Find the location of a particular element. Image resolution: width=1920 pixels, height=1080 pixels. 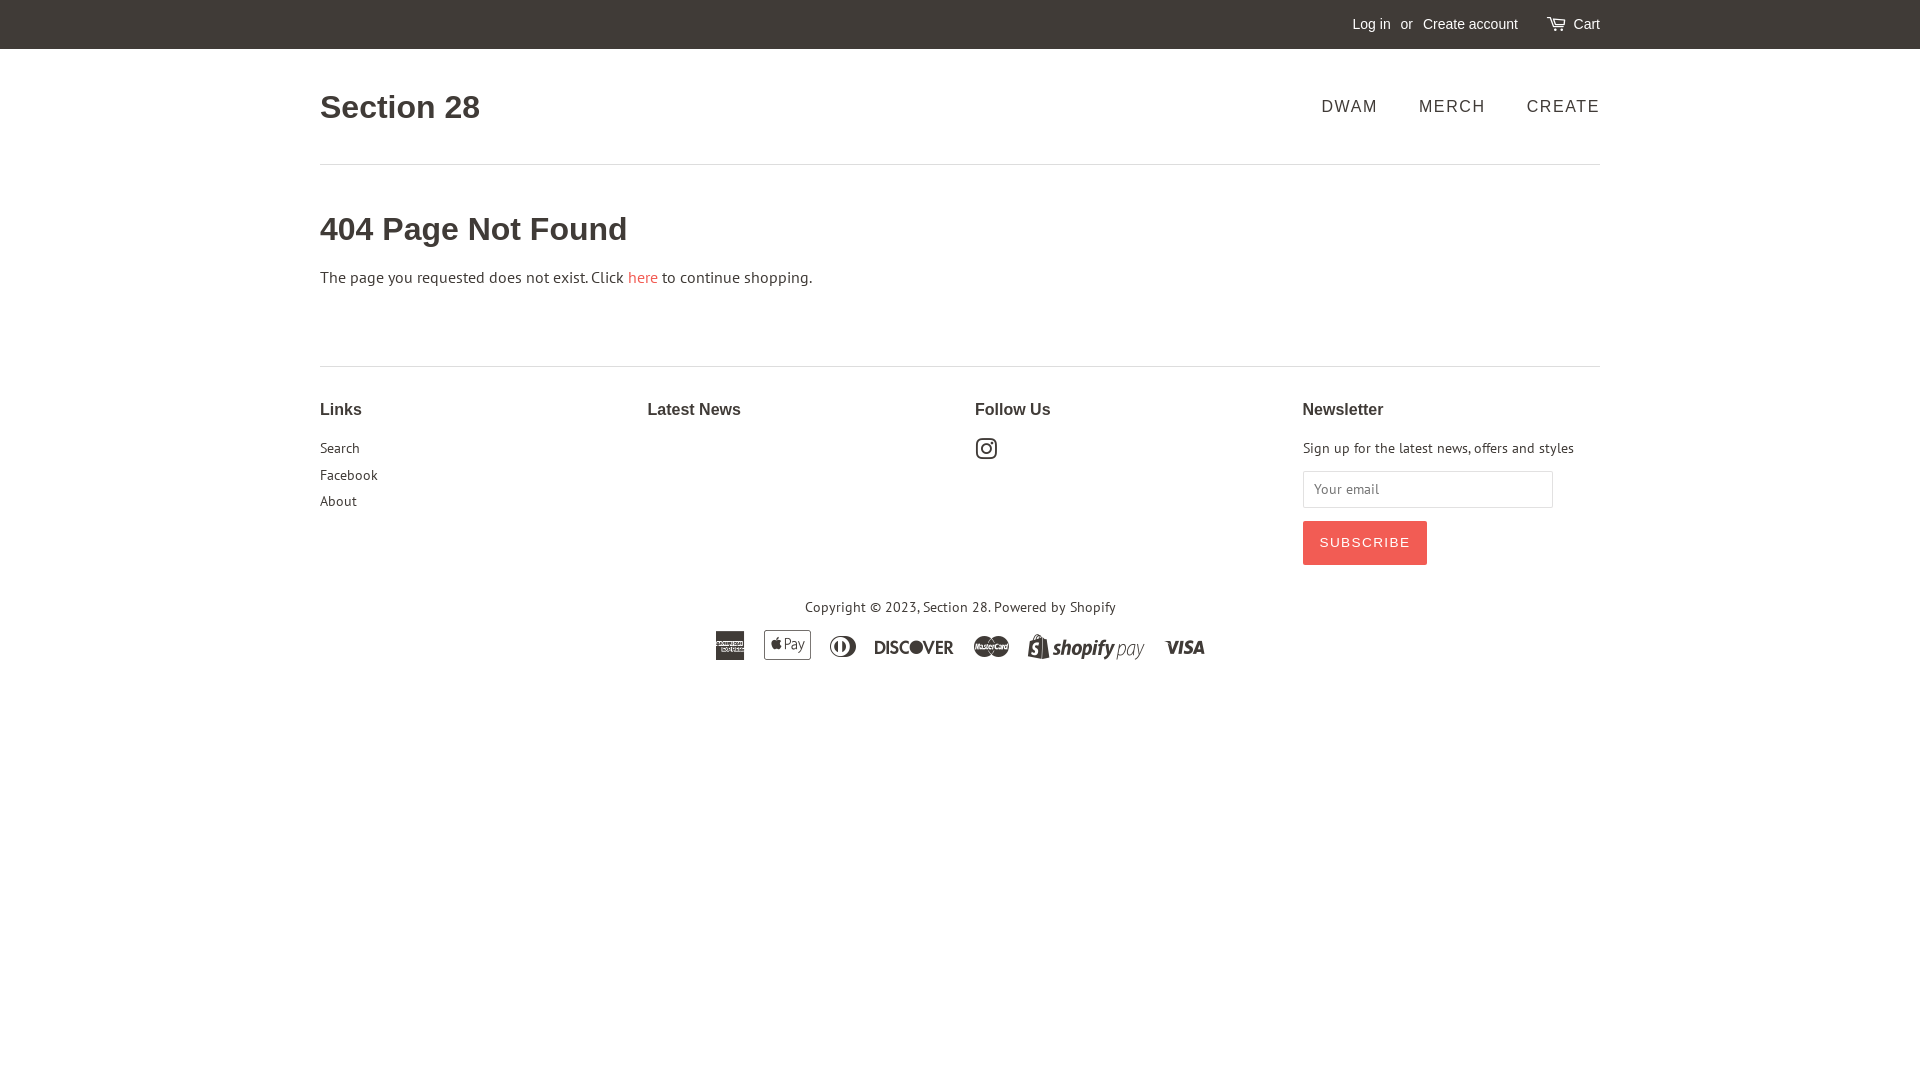

Section 28 is located at coordinates (954, 607).